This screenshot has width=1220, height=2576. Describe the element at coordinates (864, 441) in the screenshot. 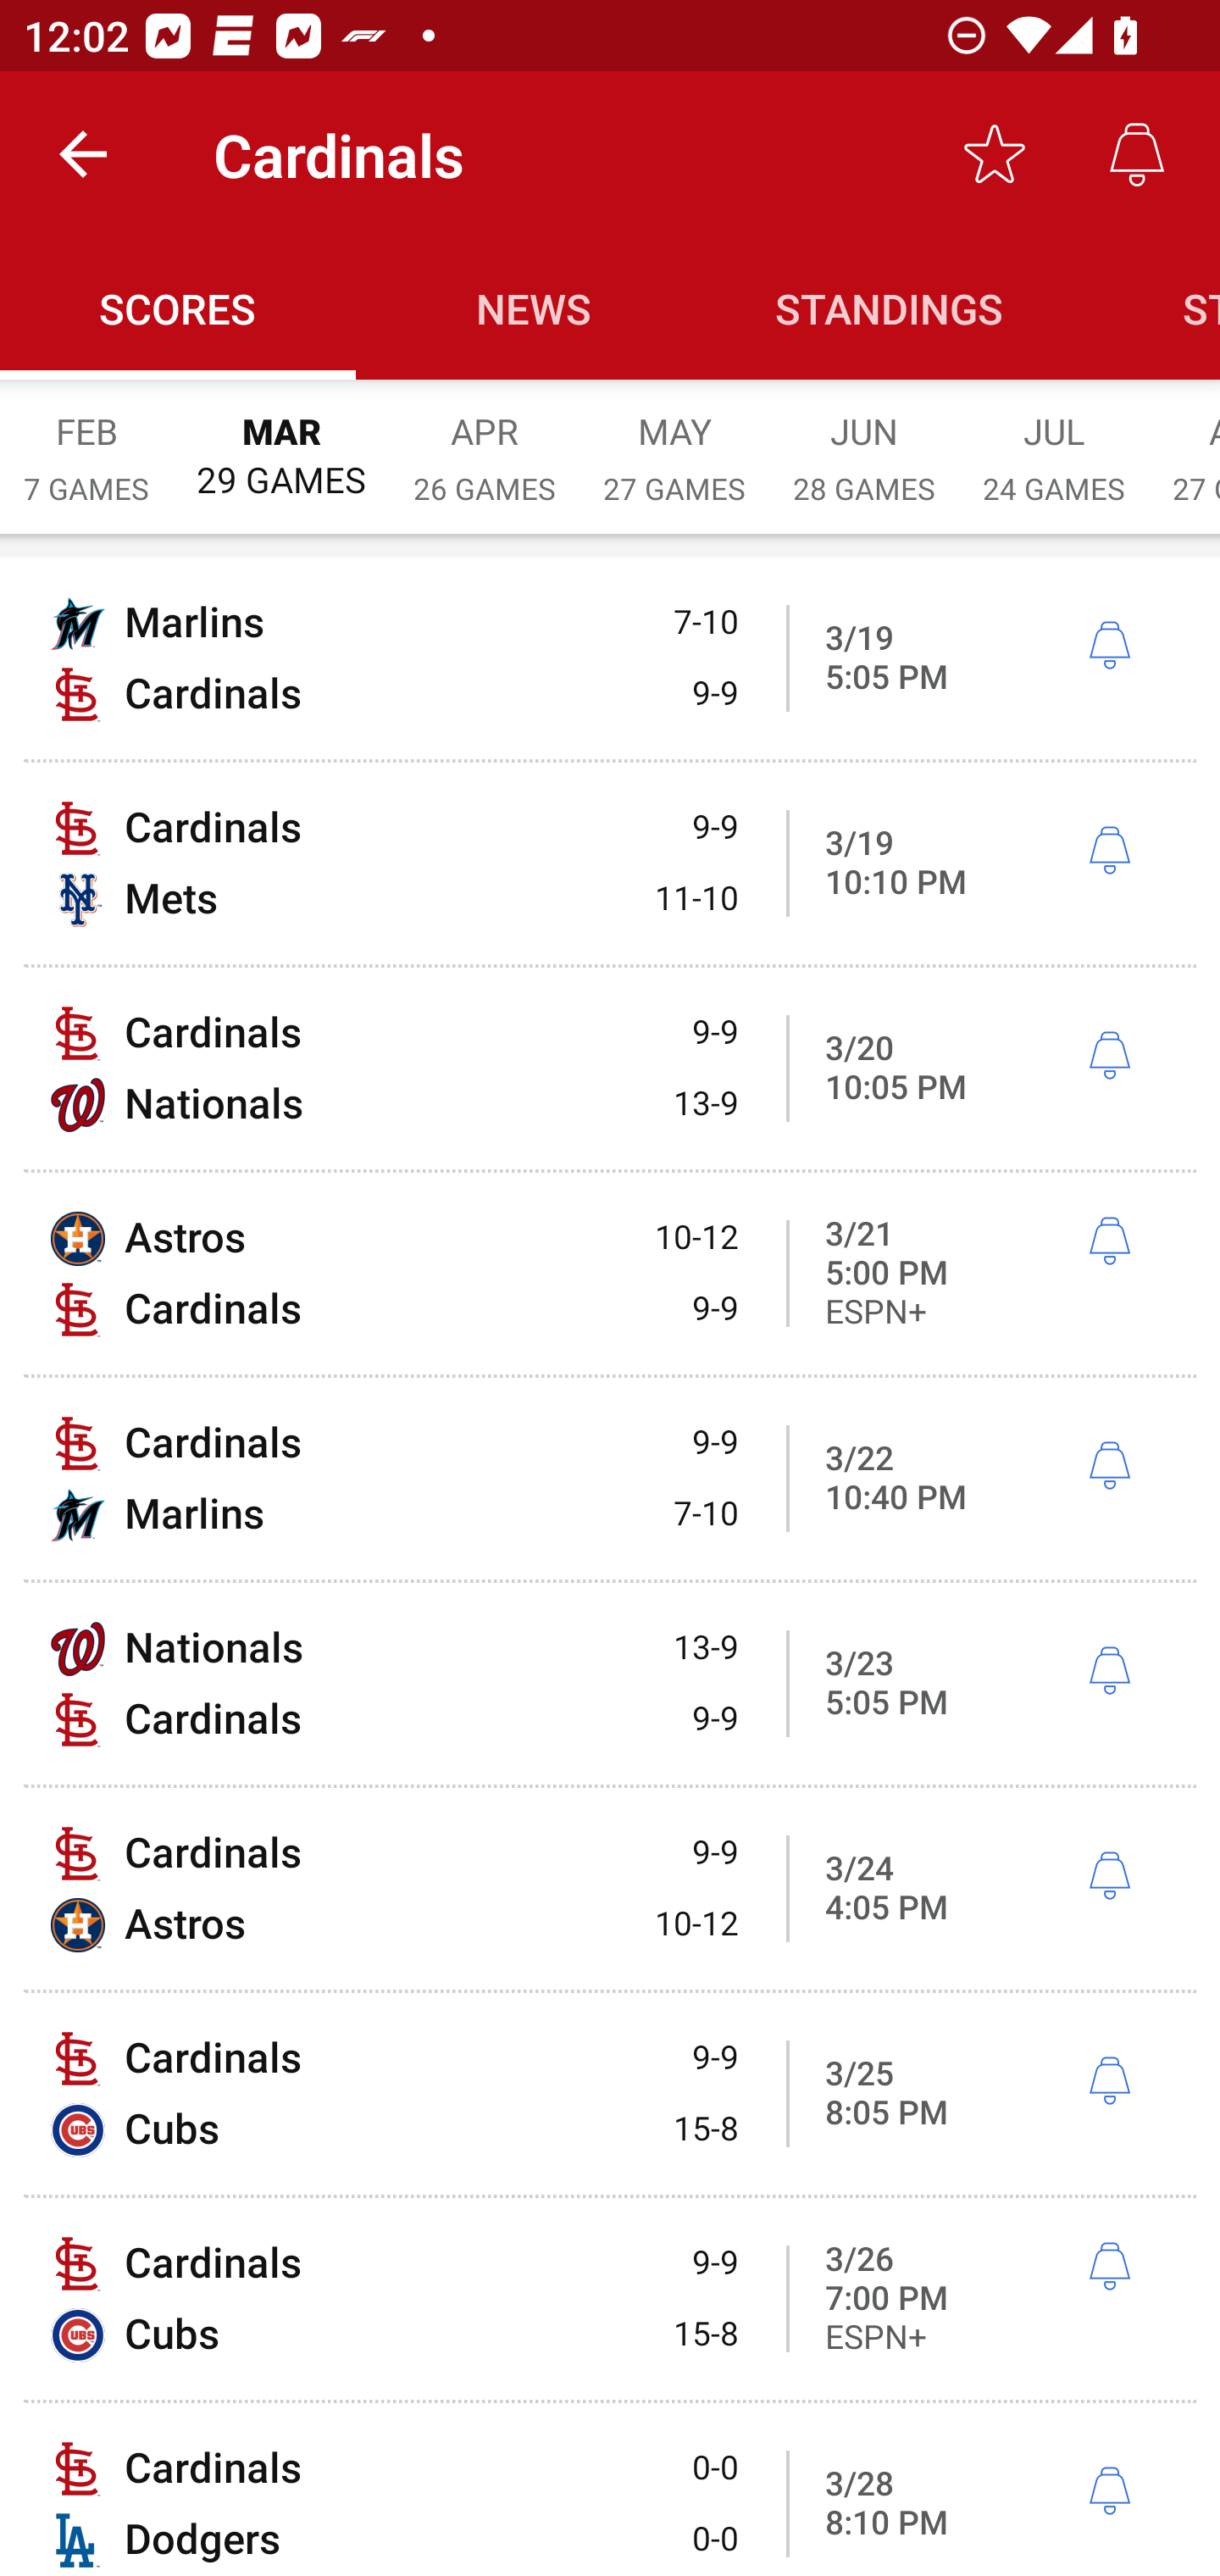

I see `JUN 28 GAMES` at that location.